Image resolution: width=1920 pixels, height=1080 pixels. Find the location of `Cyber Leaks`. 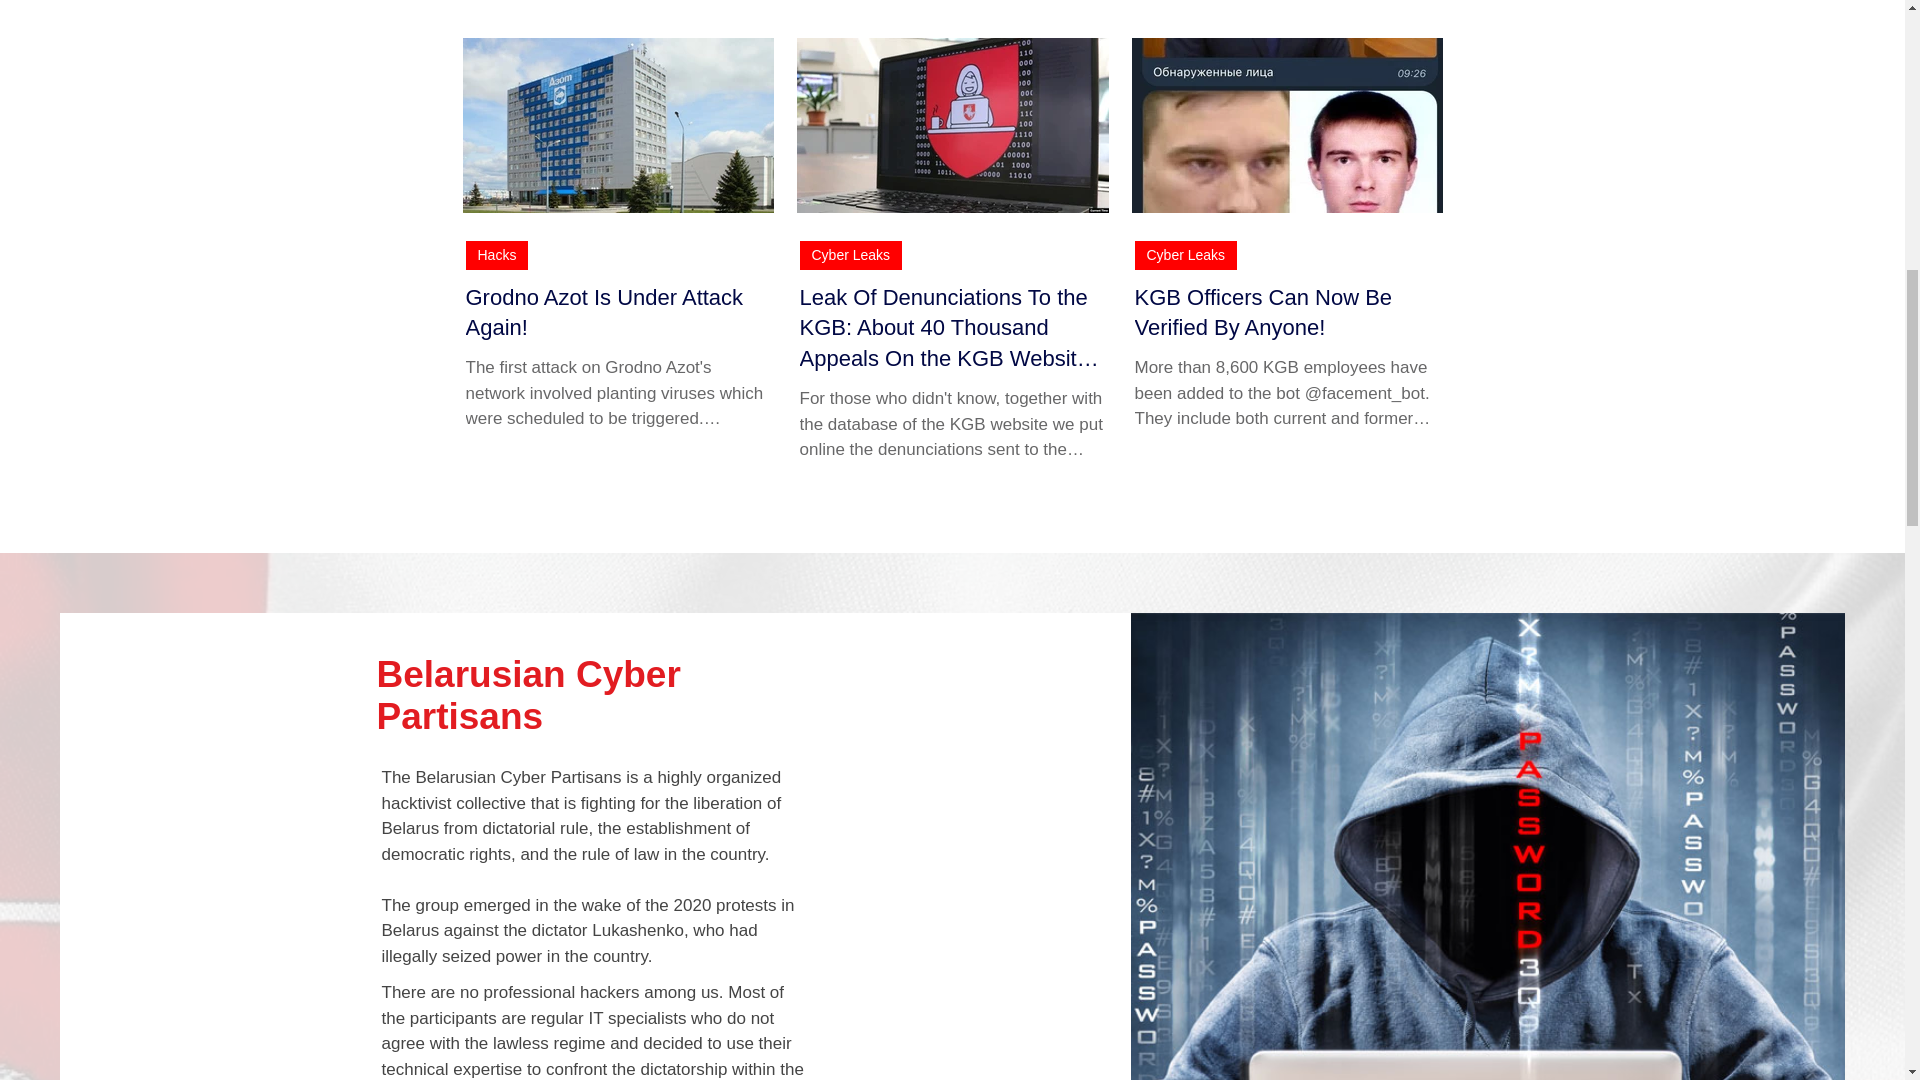

Cyber Leaks is located at coordinates (1185, 255).